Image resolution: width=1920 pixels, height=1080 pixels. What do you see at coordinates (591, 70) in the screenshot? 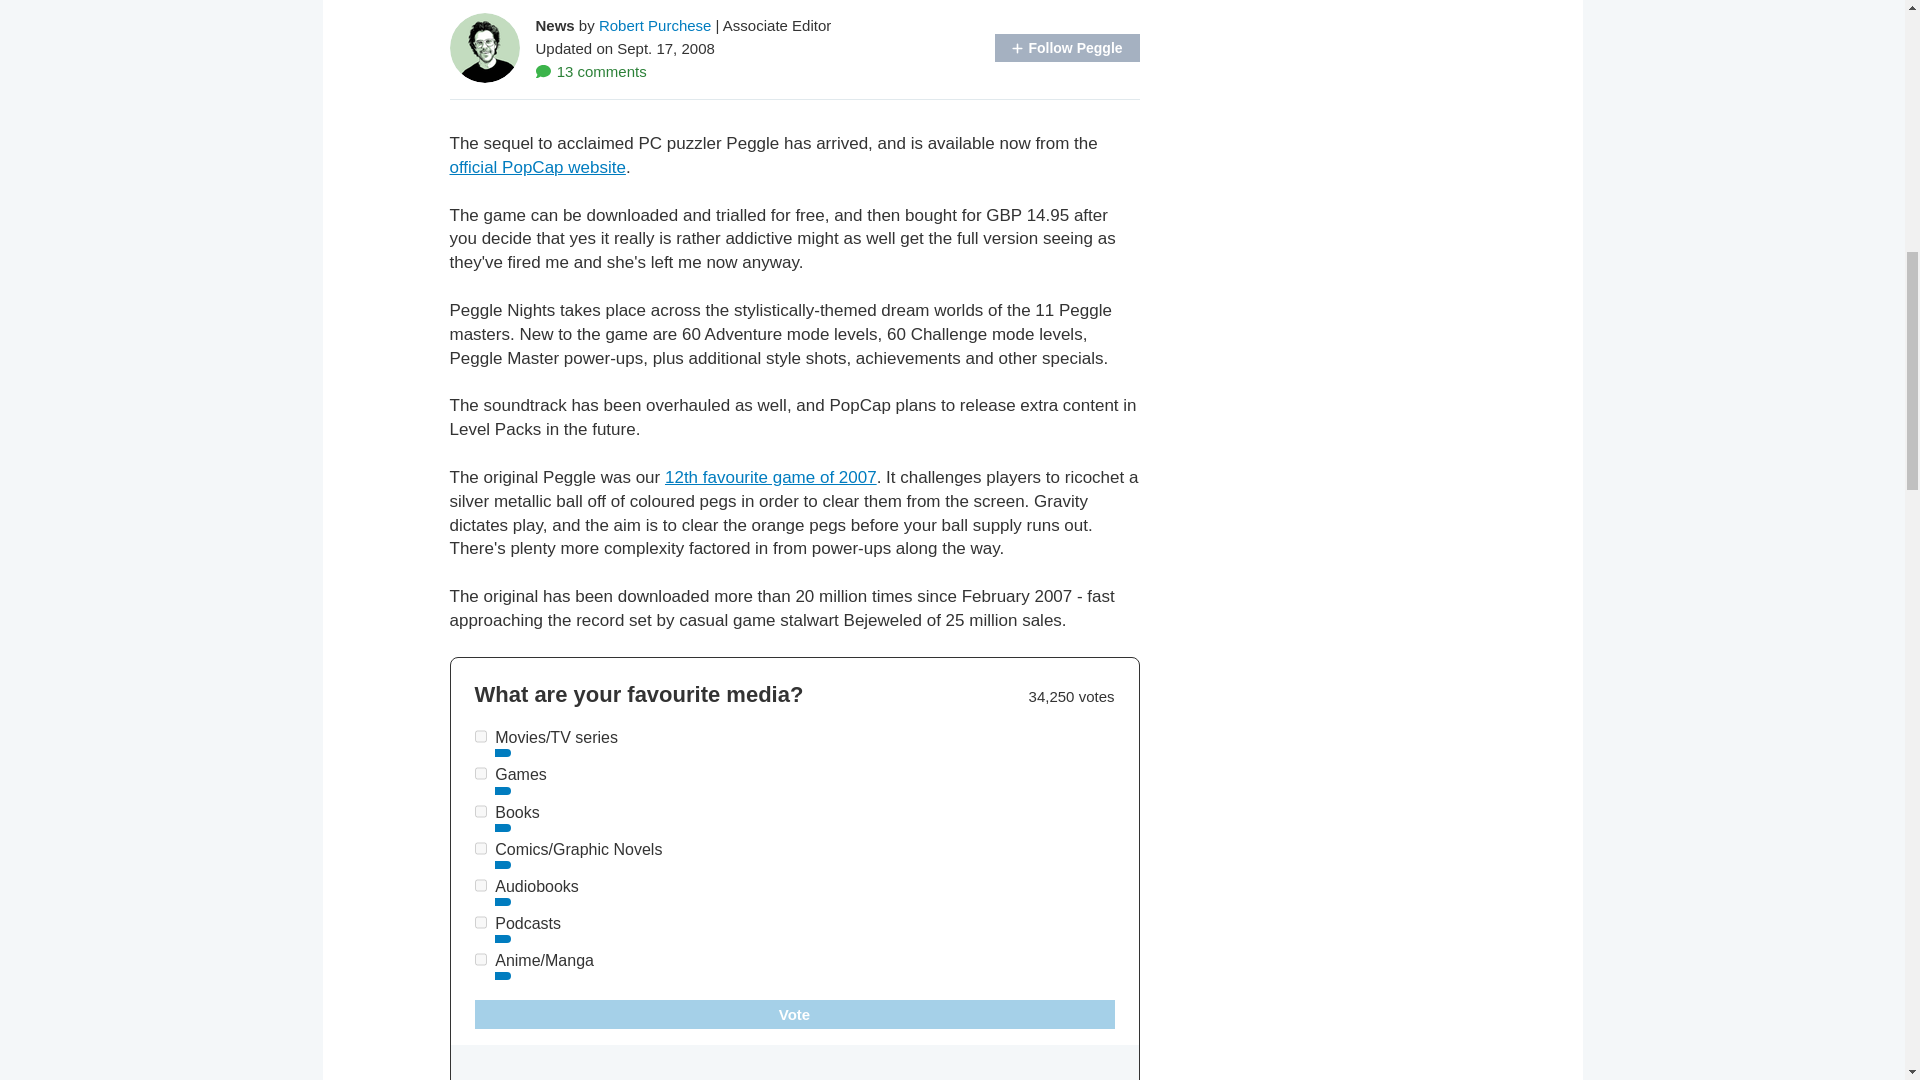
I see `13 comments` at bounding box center [591, 70].